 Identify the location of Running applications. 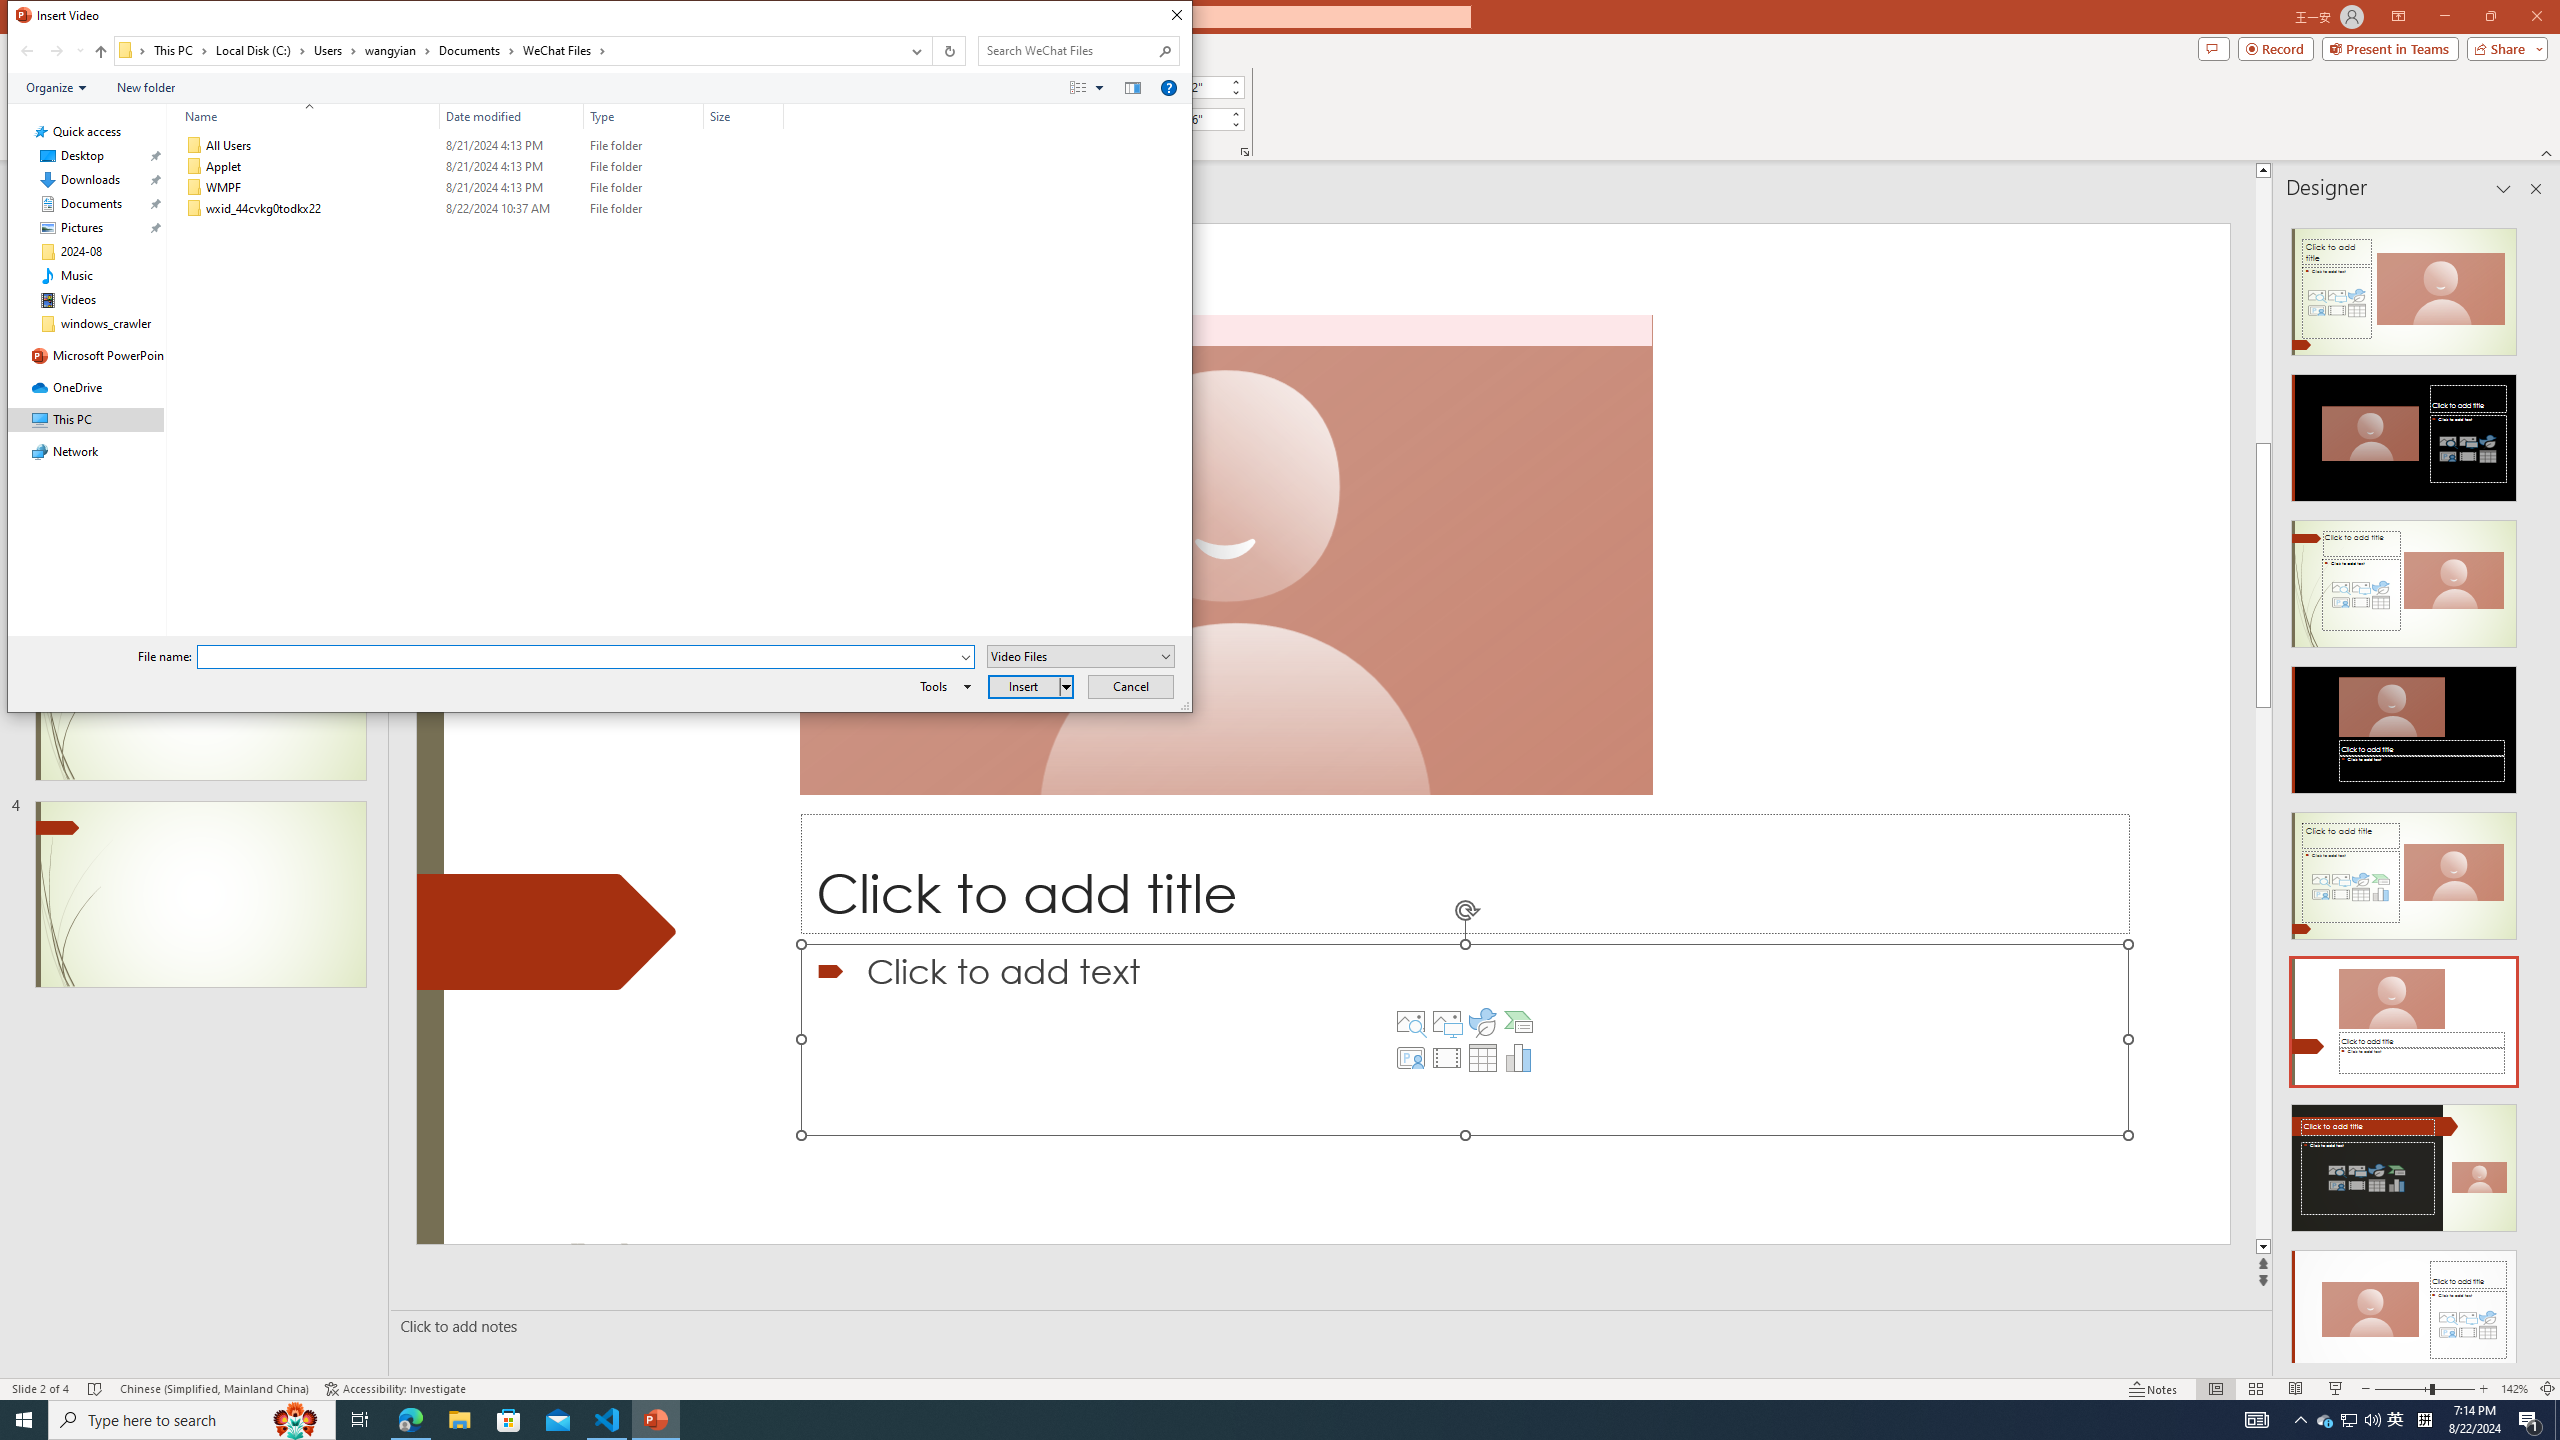
(1232, 1420).